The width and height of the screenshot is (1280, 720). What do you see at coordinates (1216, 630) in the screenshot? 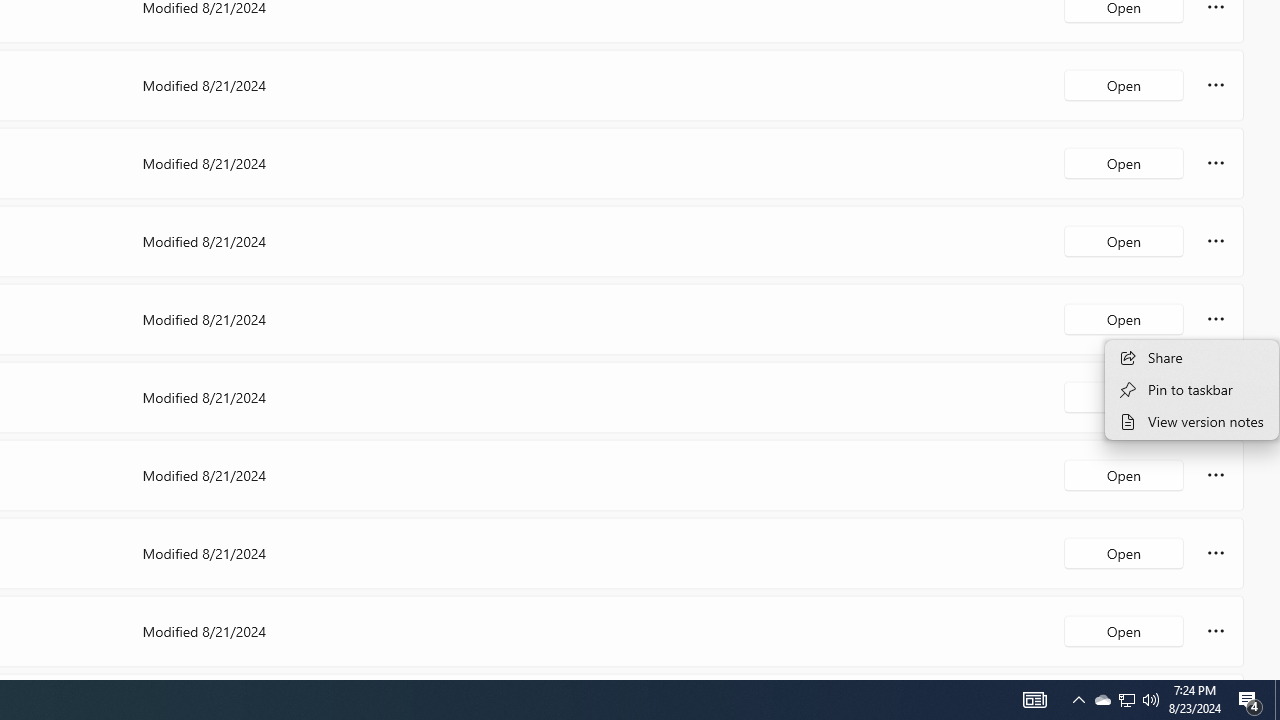
I see `More options` at bounding box center [1216, 630].